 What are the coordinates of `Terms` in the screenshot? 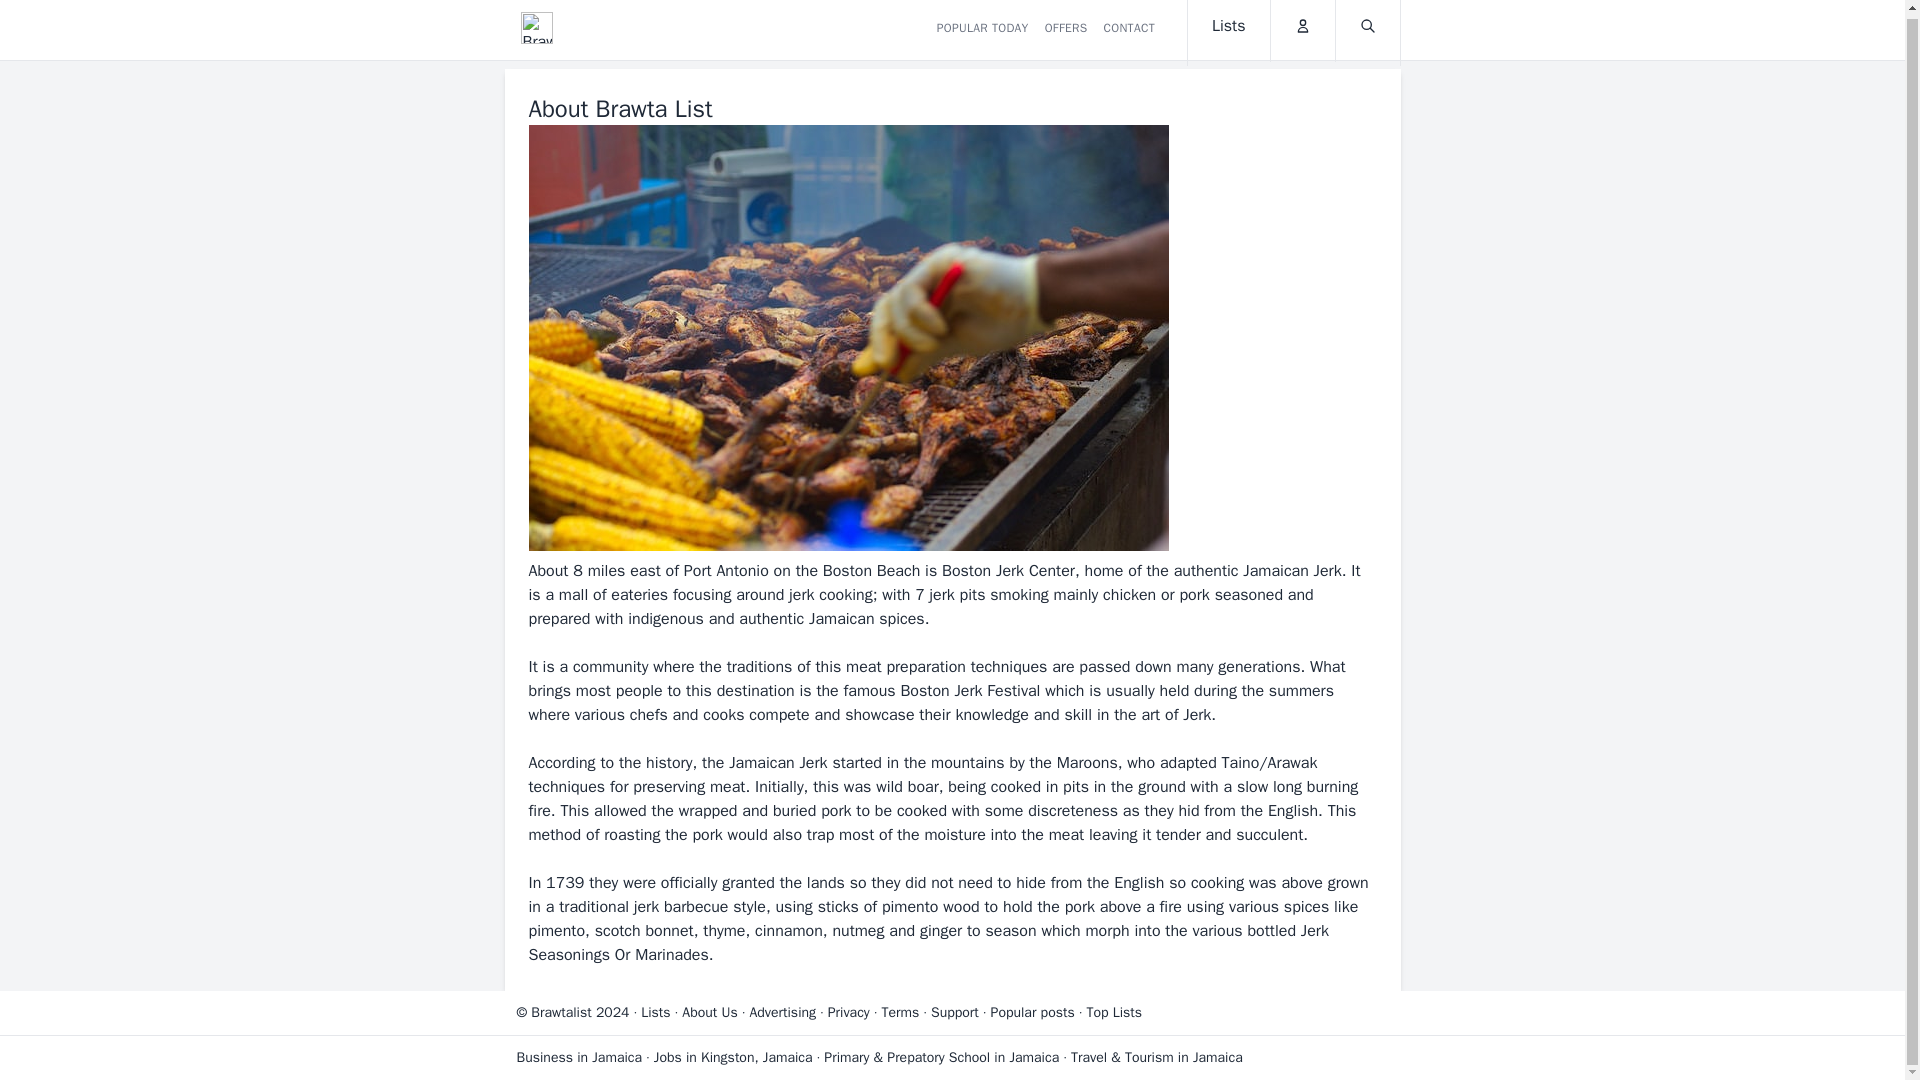 It's located at (900, 1012).